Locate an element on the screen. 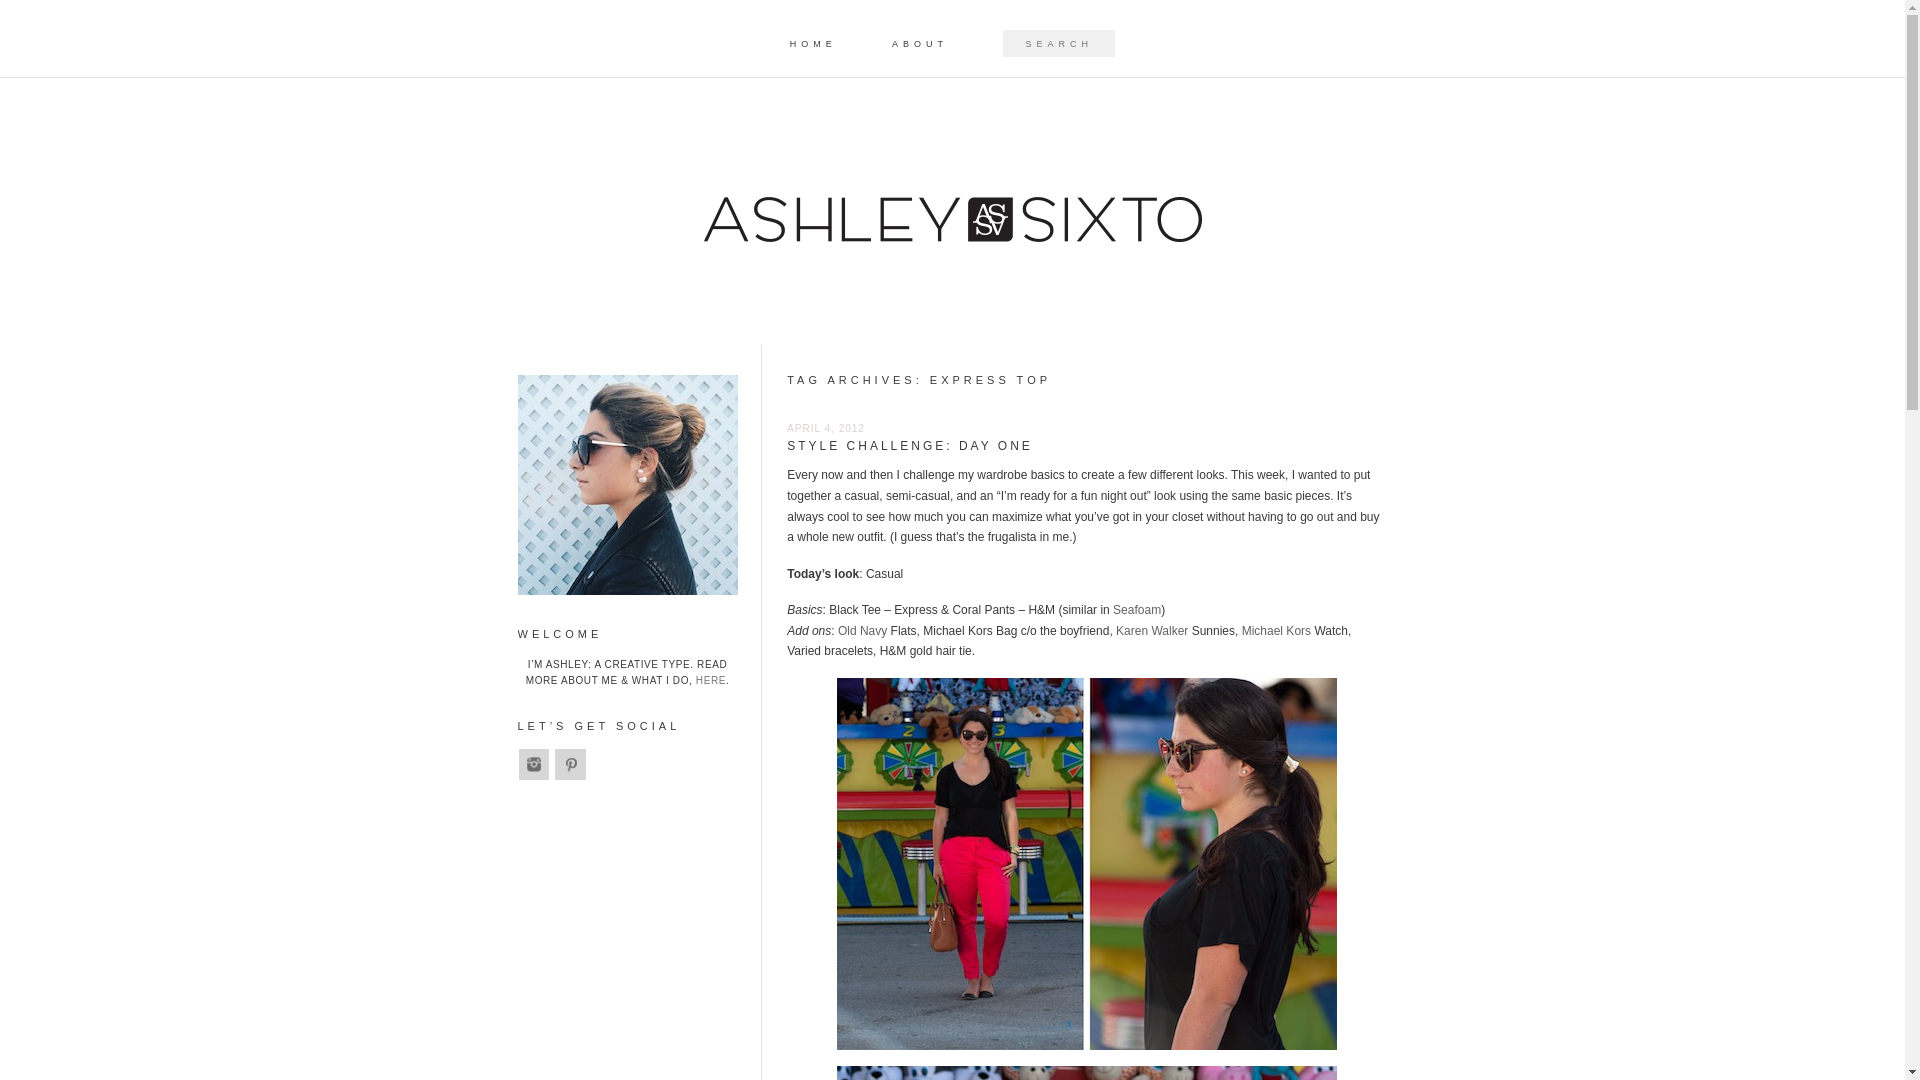 The image size is (1920, 1080). Seafoam is located at coordinates (1137, 609).